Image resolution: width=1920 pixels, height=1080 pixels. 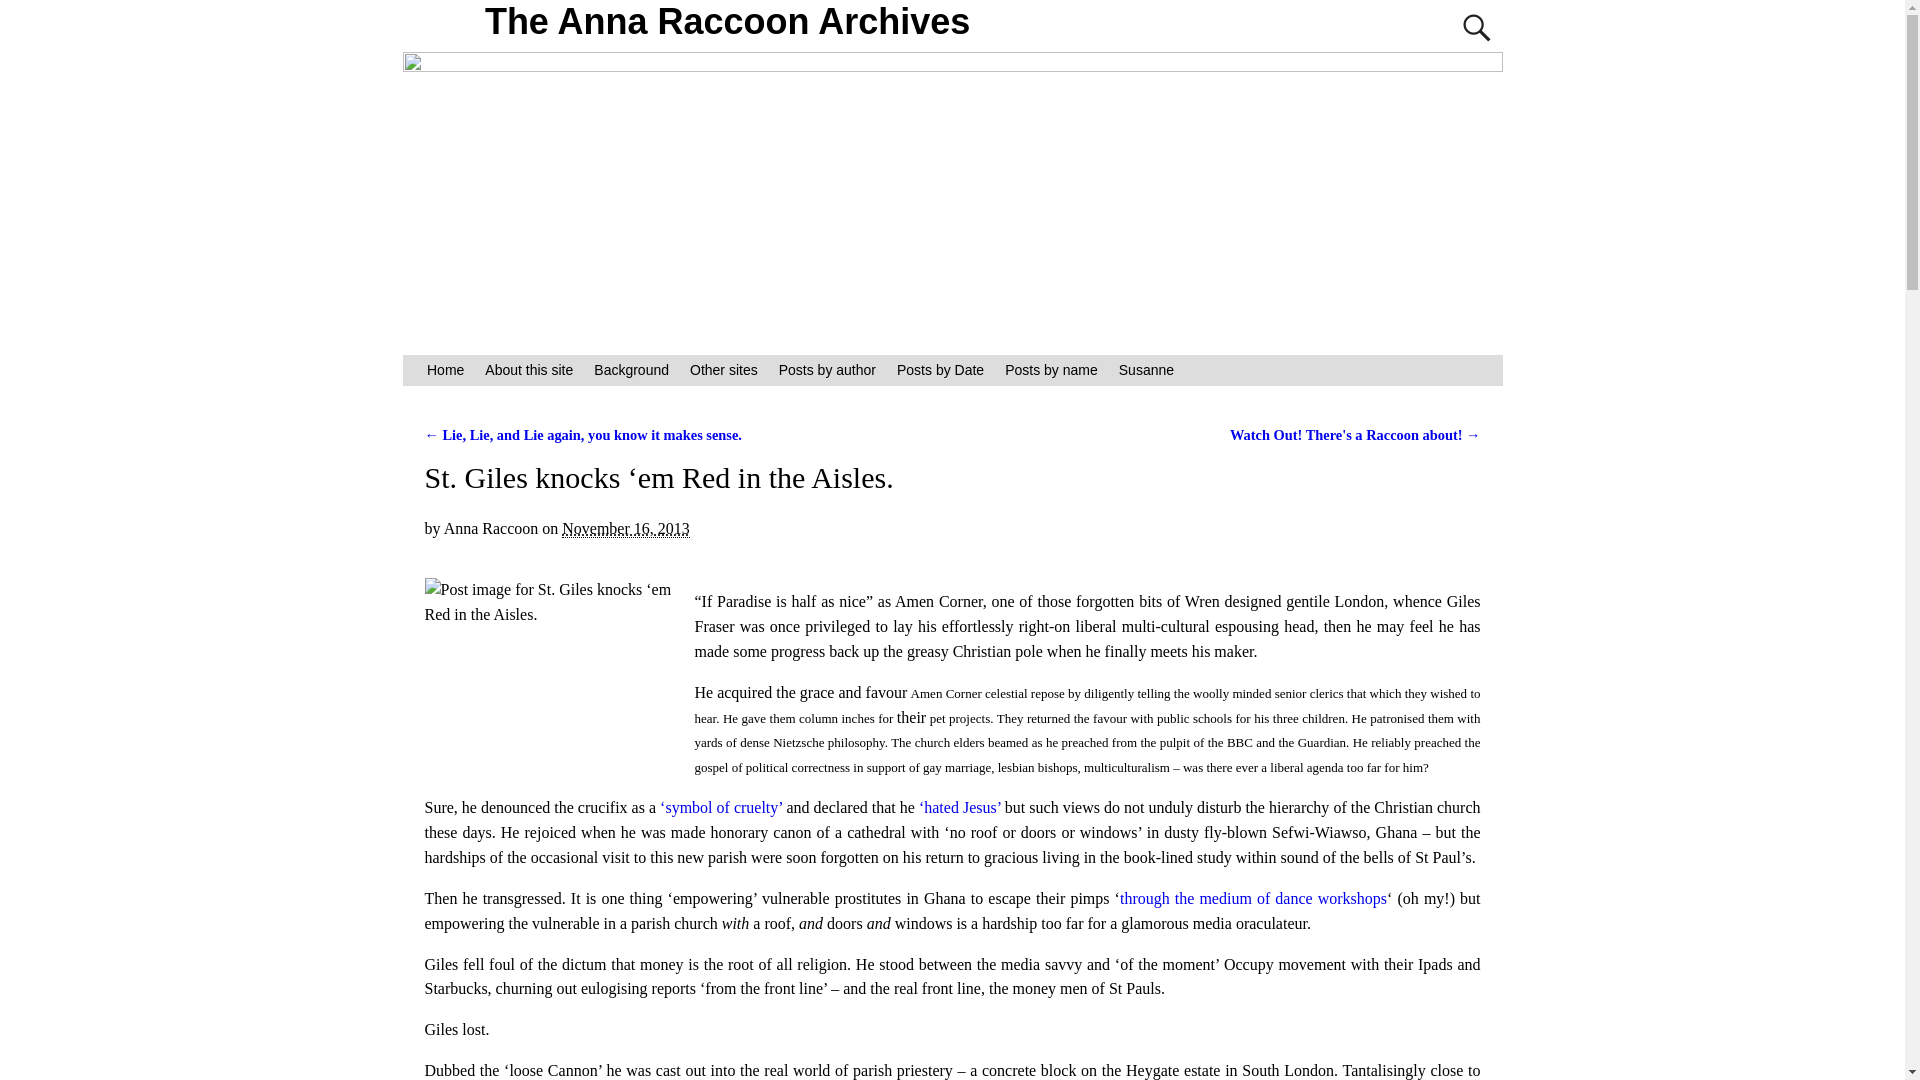 What do you see at coordinates (826, 370) in the screenshot?
I see `Posts by author` at bounding box center [826, 370].